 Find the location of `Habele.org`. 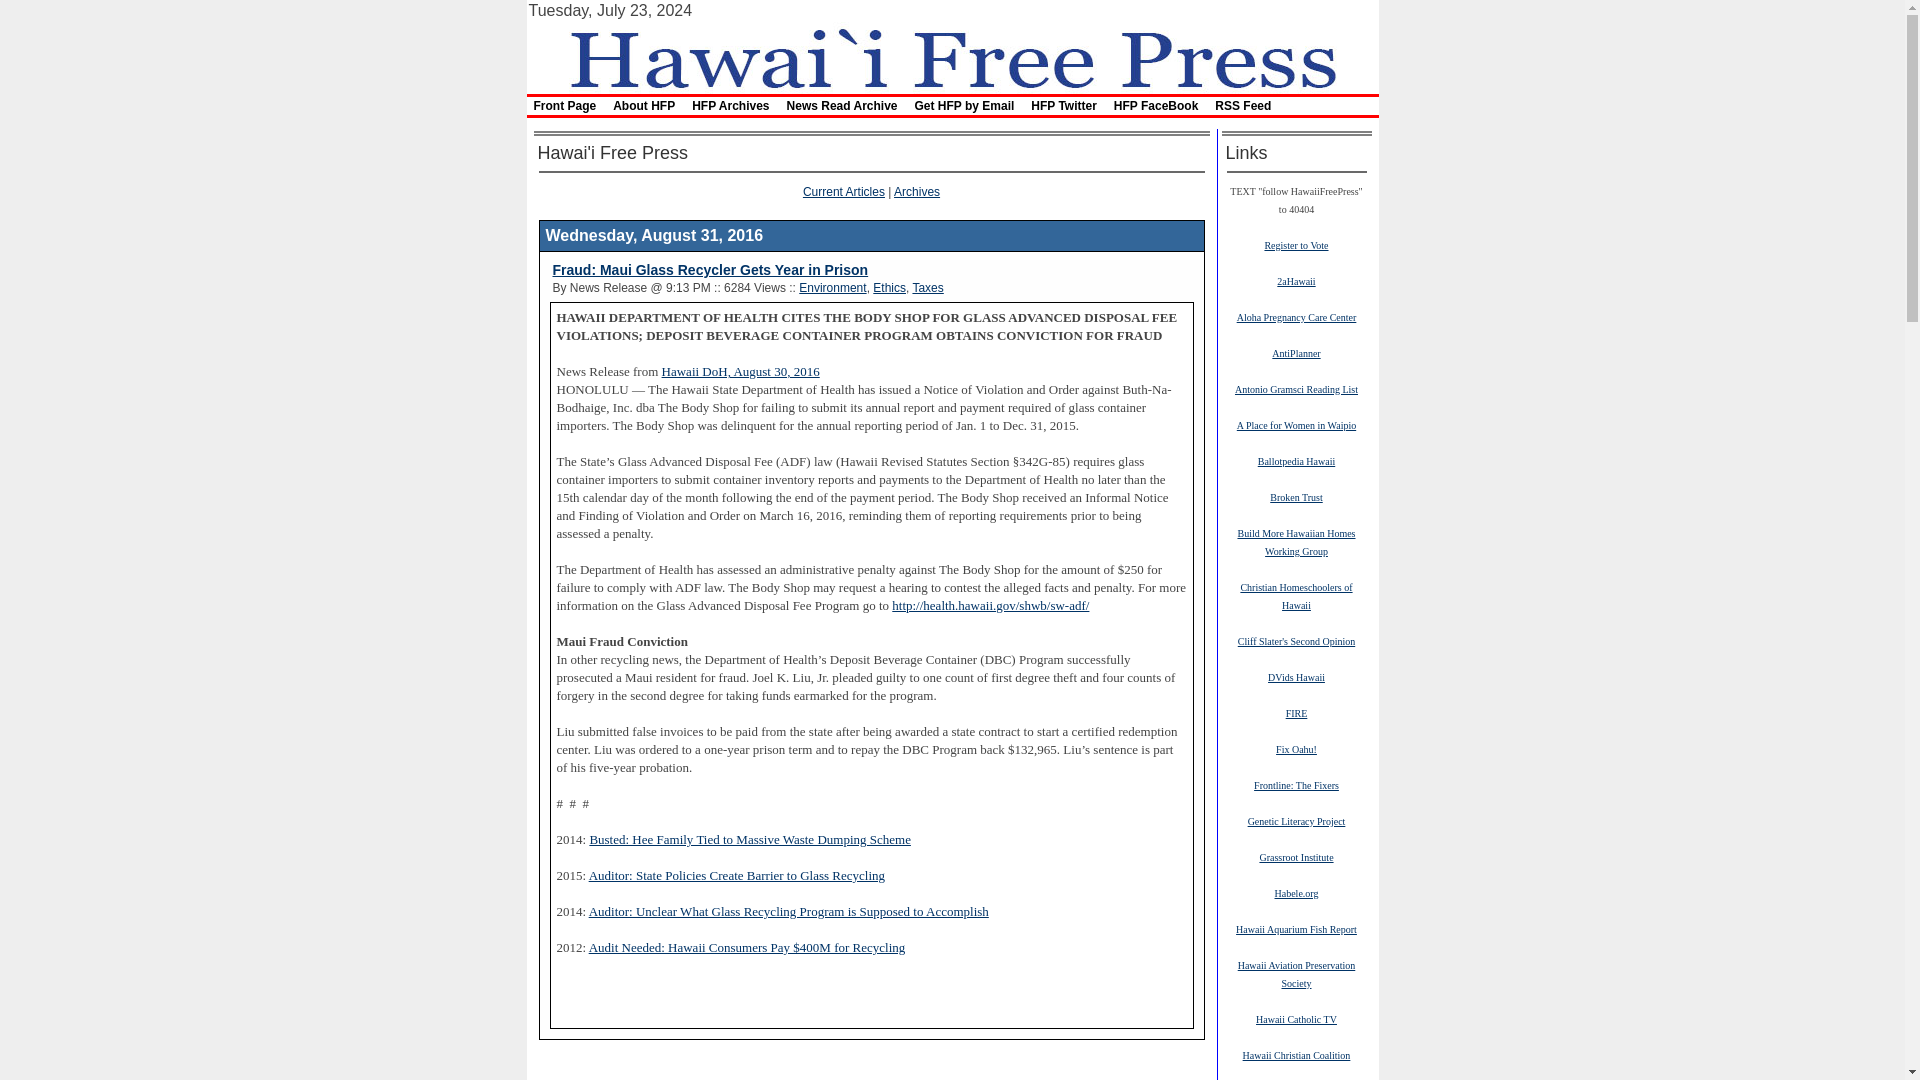

Habele.org is located at coordinates (1296, 892).